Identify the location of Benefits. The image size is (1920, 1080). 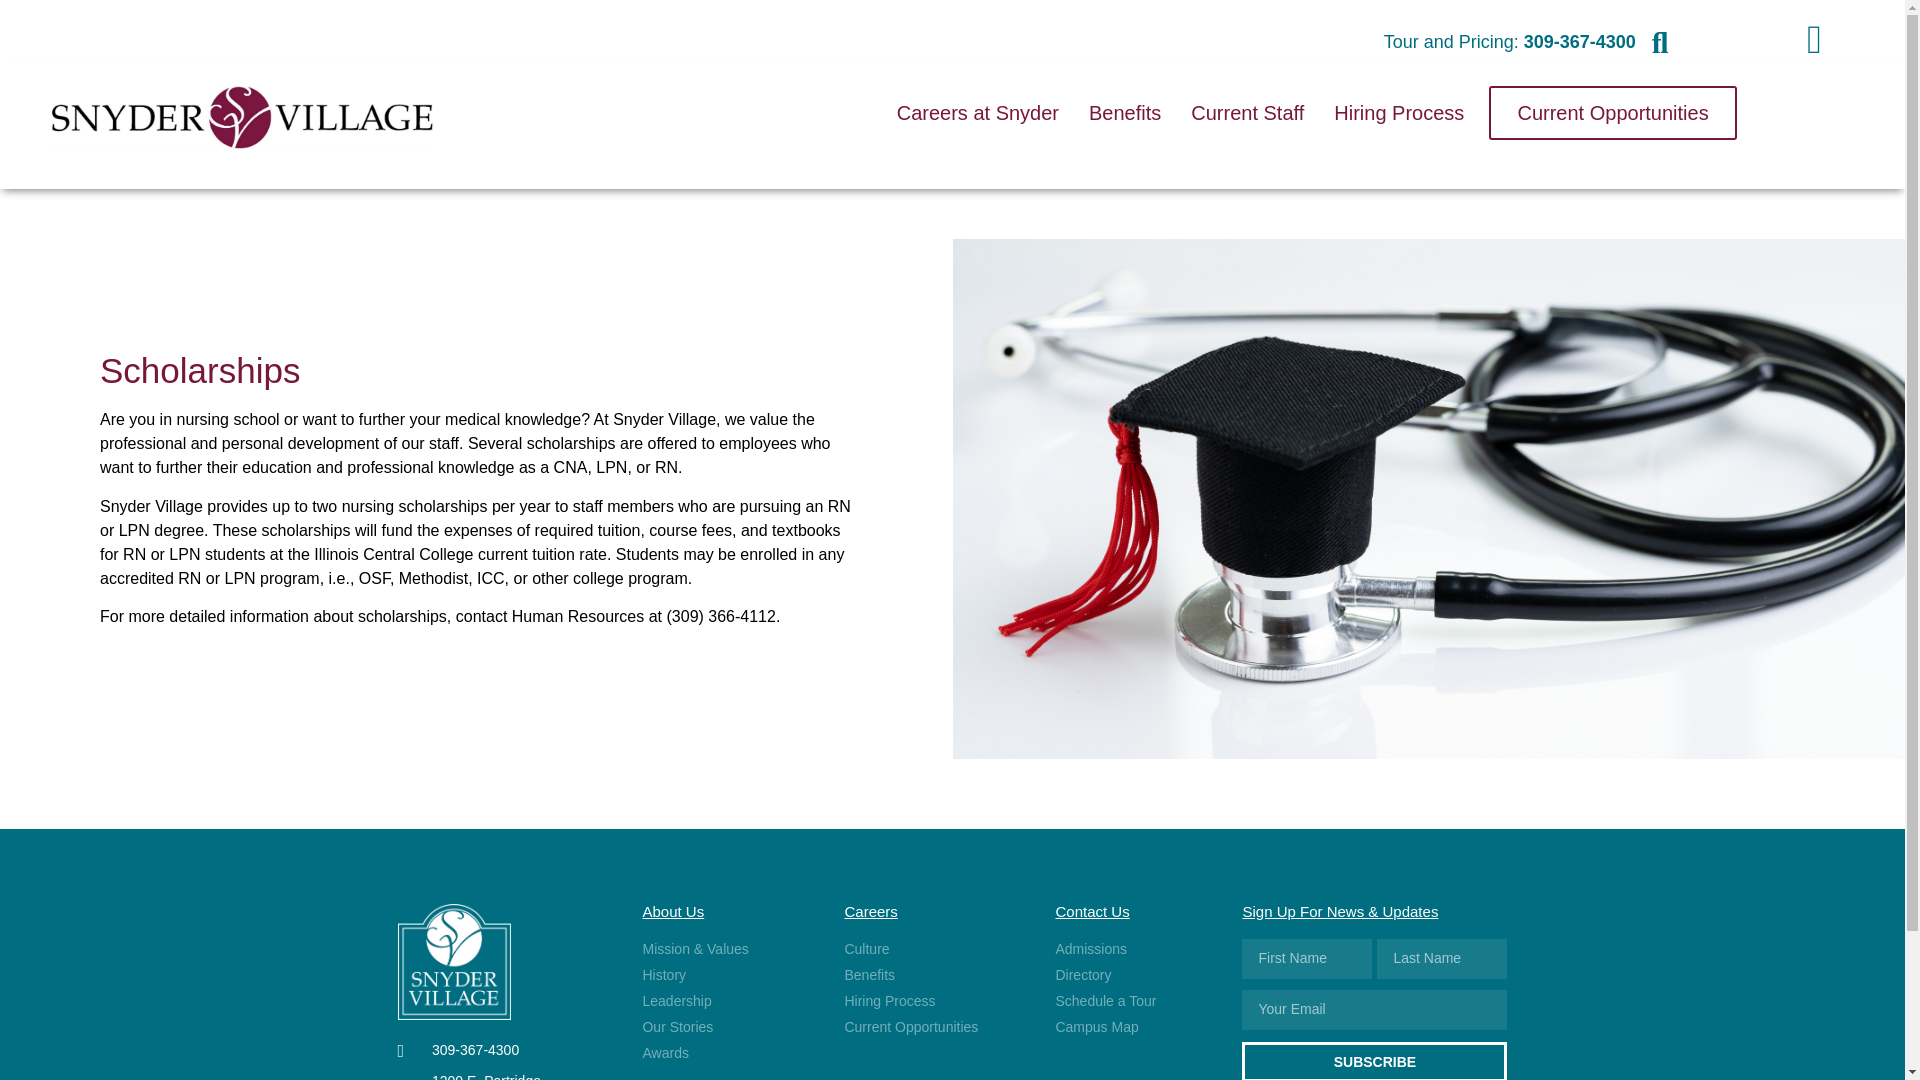
(934, 976).